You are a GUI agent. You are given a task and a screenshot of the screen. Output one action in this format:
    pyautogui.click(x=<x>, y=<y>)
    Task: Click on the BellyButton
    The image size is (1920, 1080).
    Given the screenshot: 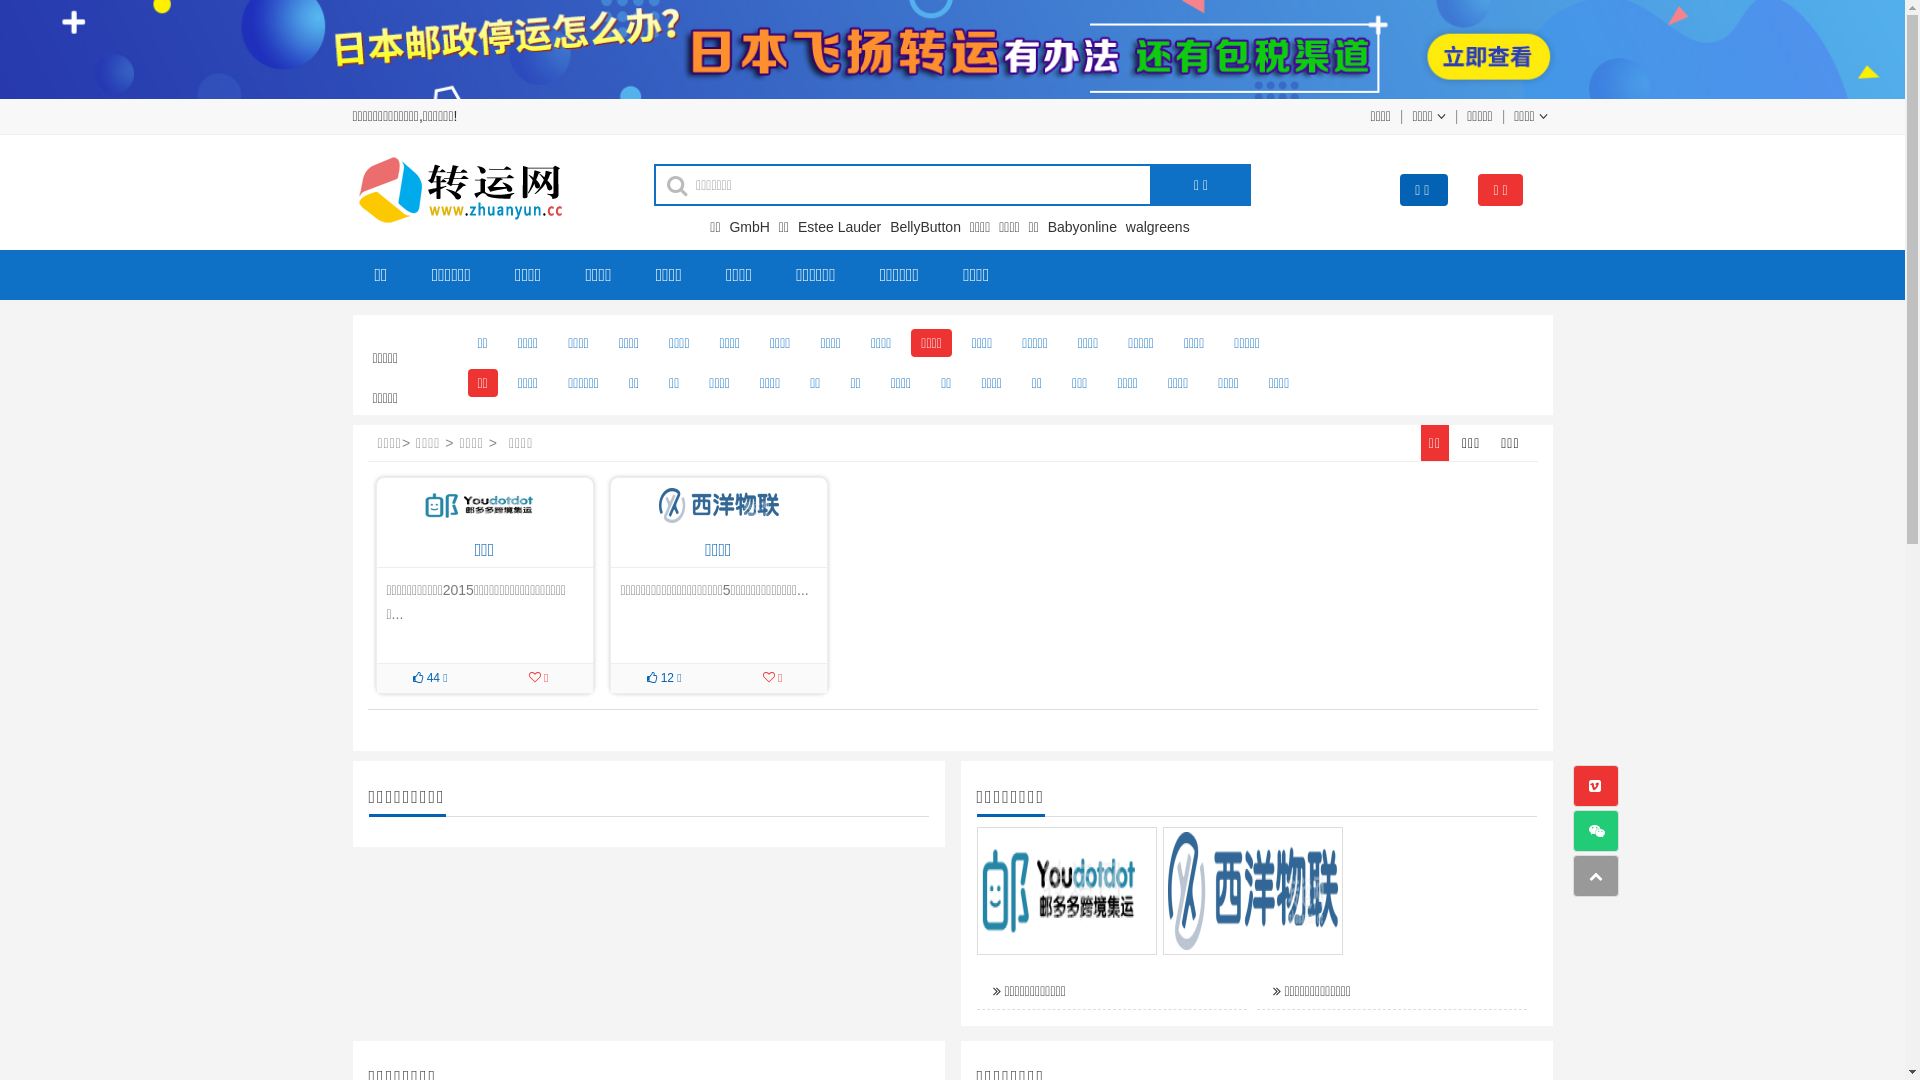 What is the action you would take?
    pyautogui.click(x=928, y=227)
    